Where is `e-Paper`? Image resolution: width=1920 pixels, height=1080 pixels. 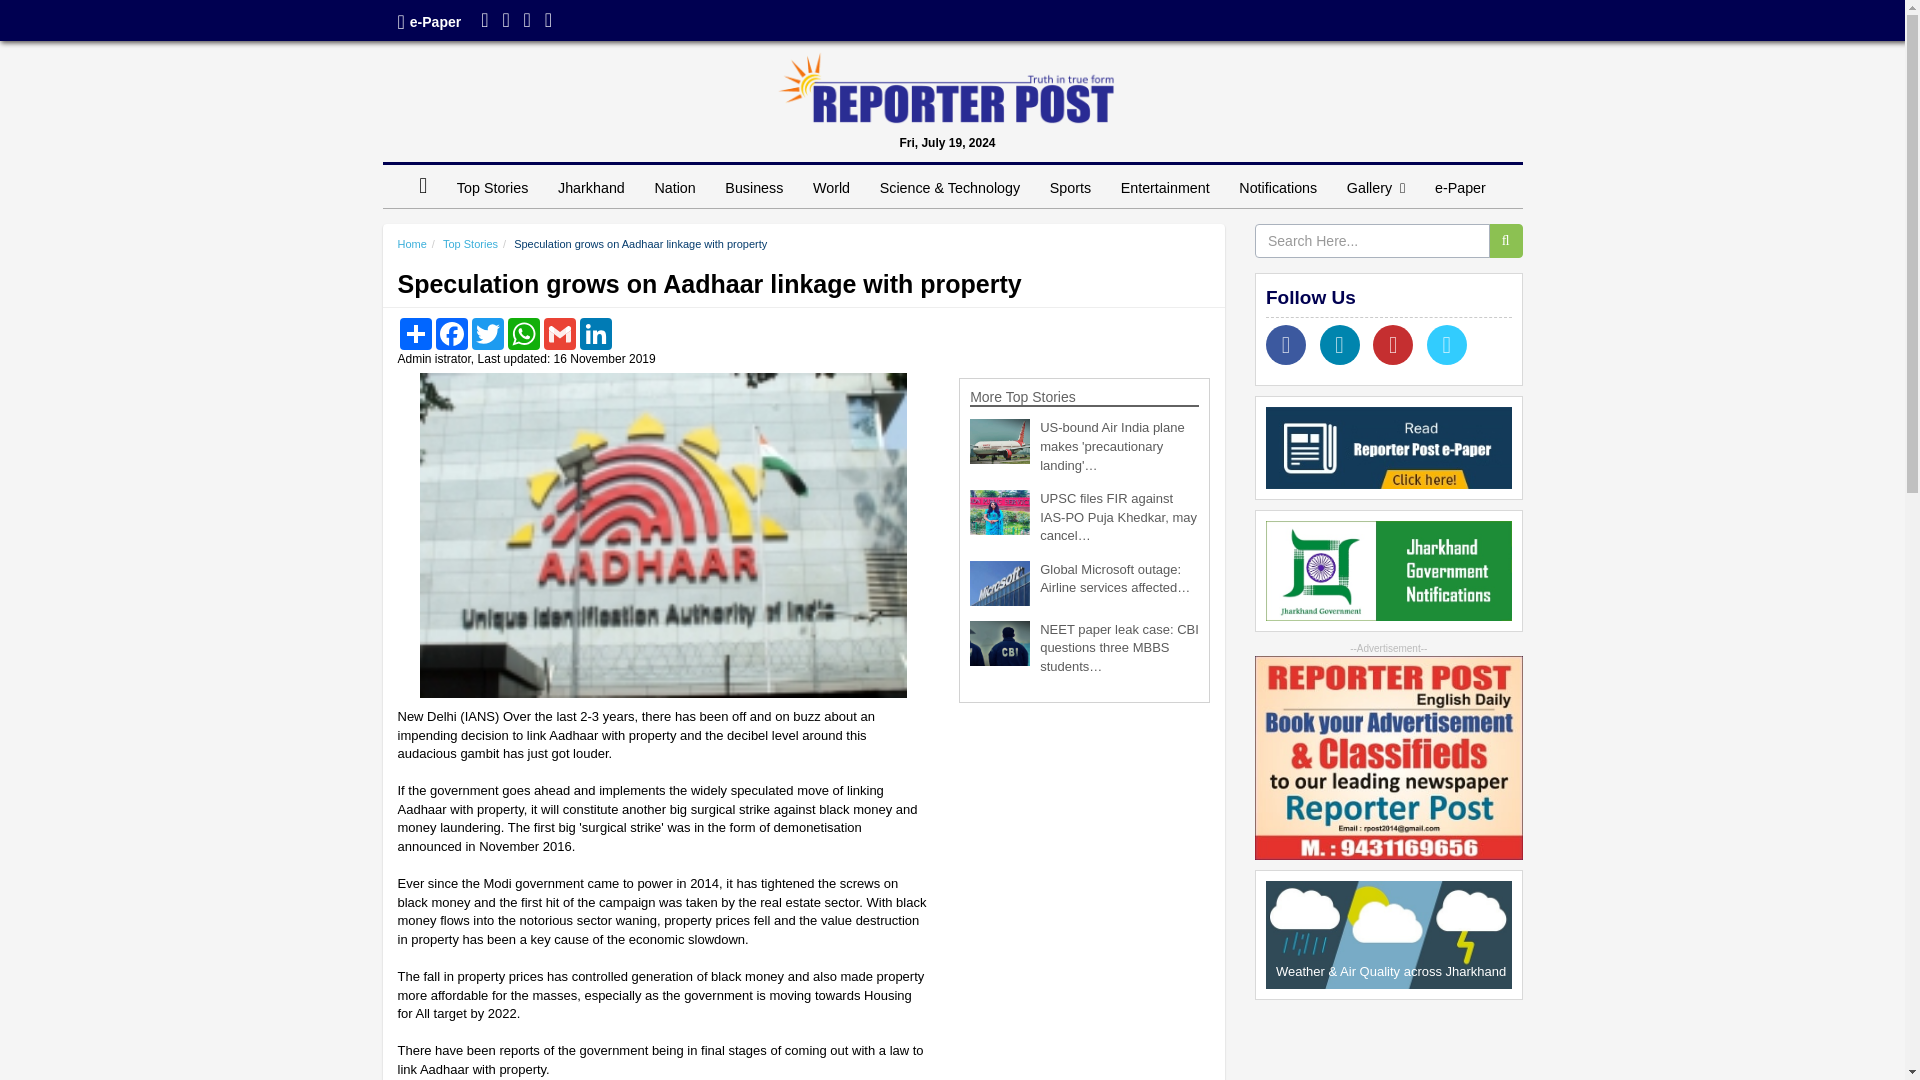
e-Paper is located at coordinates (1460, 188).